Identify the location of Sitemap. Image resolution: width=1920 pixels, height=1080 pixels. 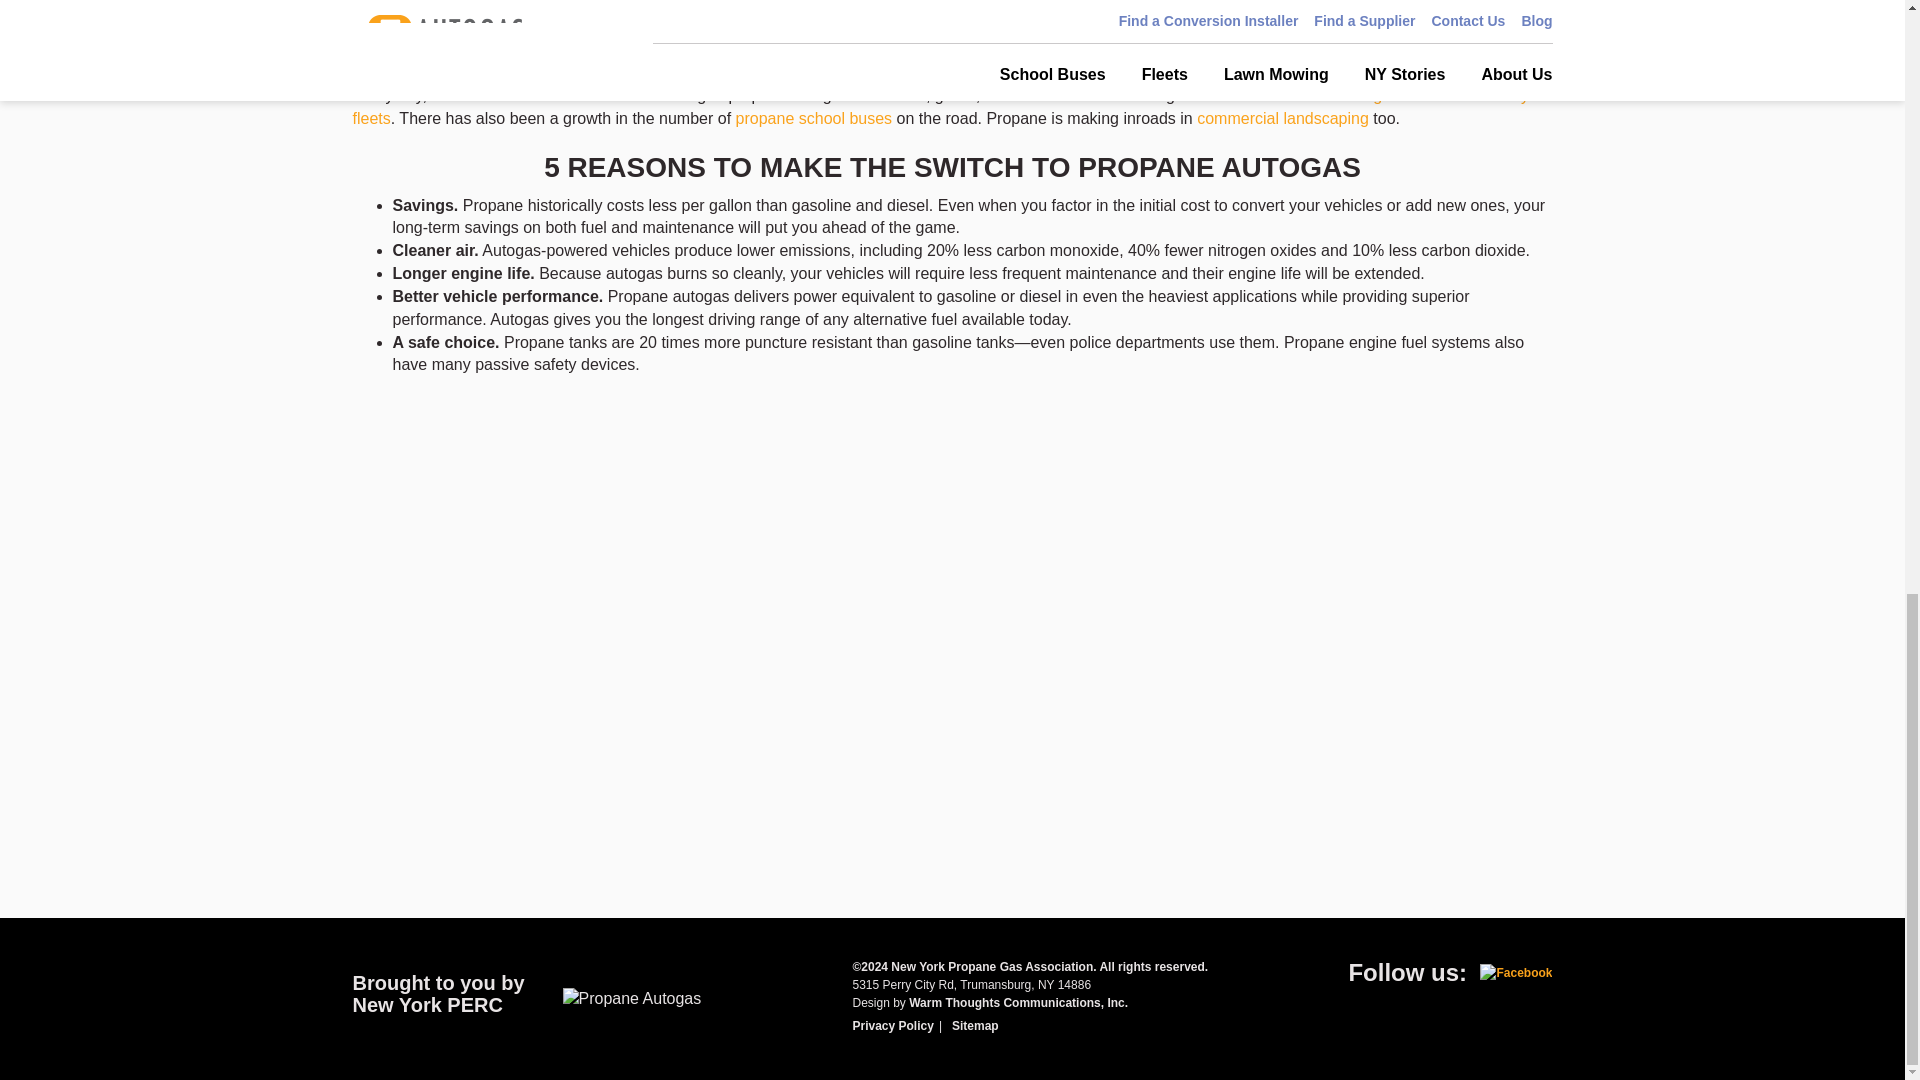
(975, 1026).